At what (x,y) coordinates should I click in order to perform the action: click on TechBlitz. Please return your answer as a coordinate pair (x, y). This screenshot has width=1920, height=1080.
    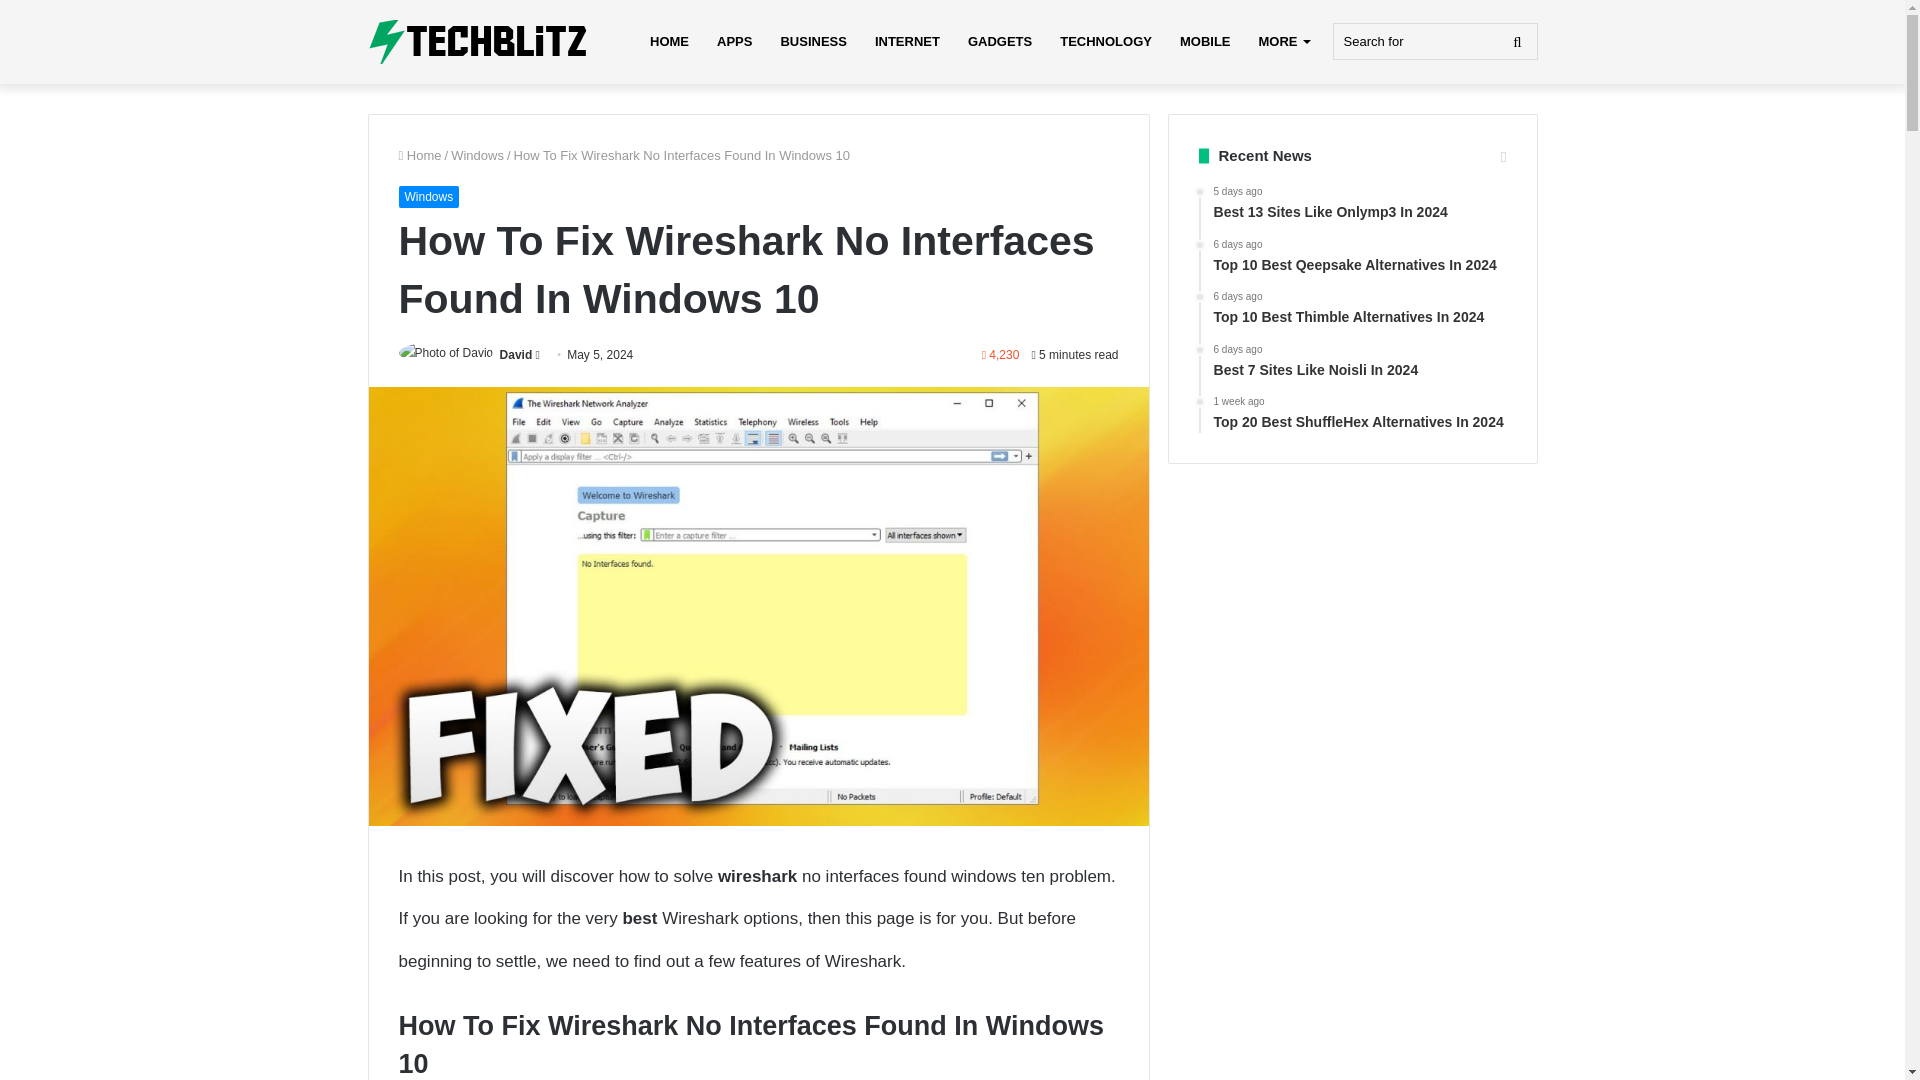
    Looking at the image, I should click on (478, 42).